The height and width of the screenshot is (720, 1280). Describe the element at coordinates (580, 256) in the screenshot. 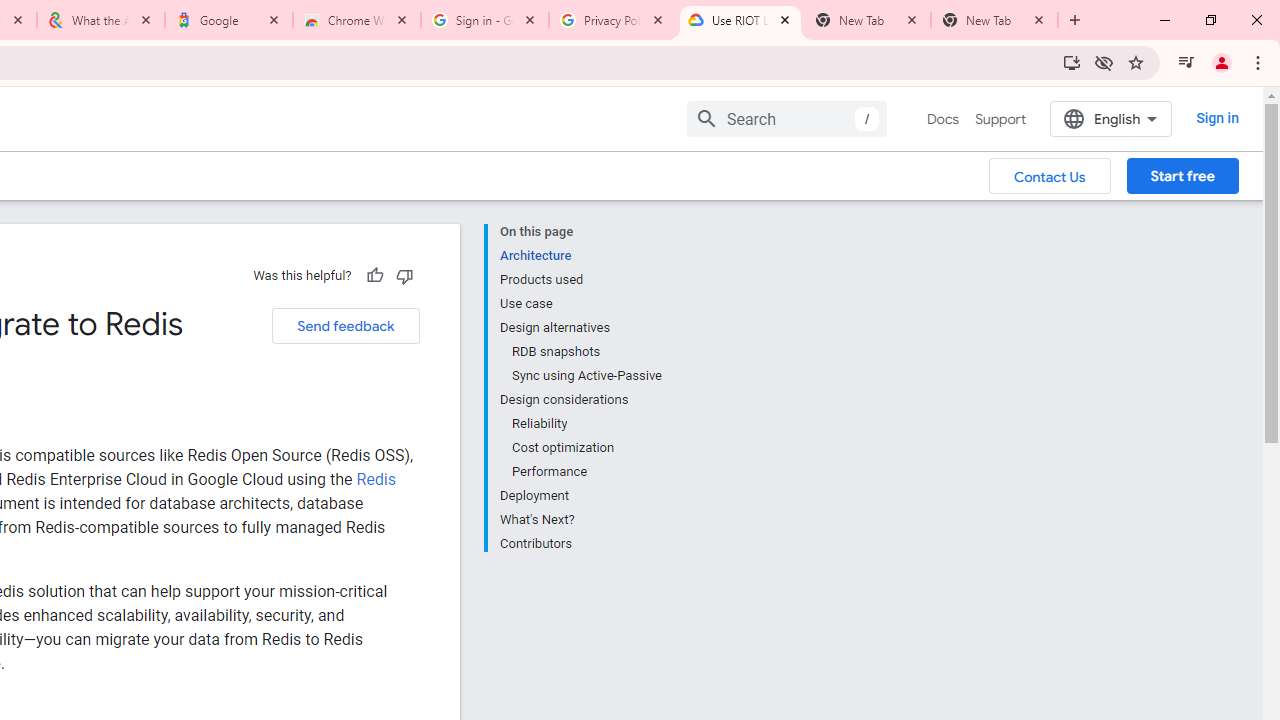

I see `Architecture` at that location.